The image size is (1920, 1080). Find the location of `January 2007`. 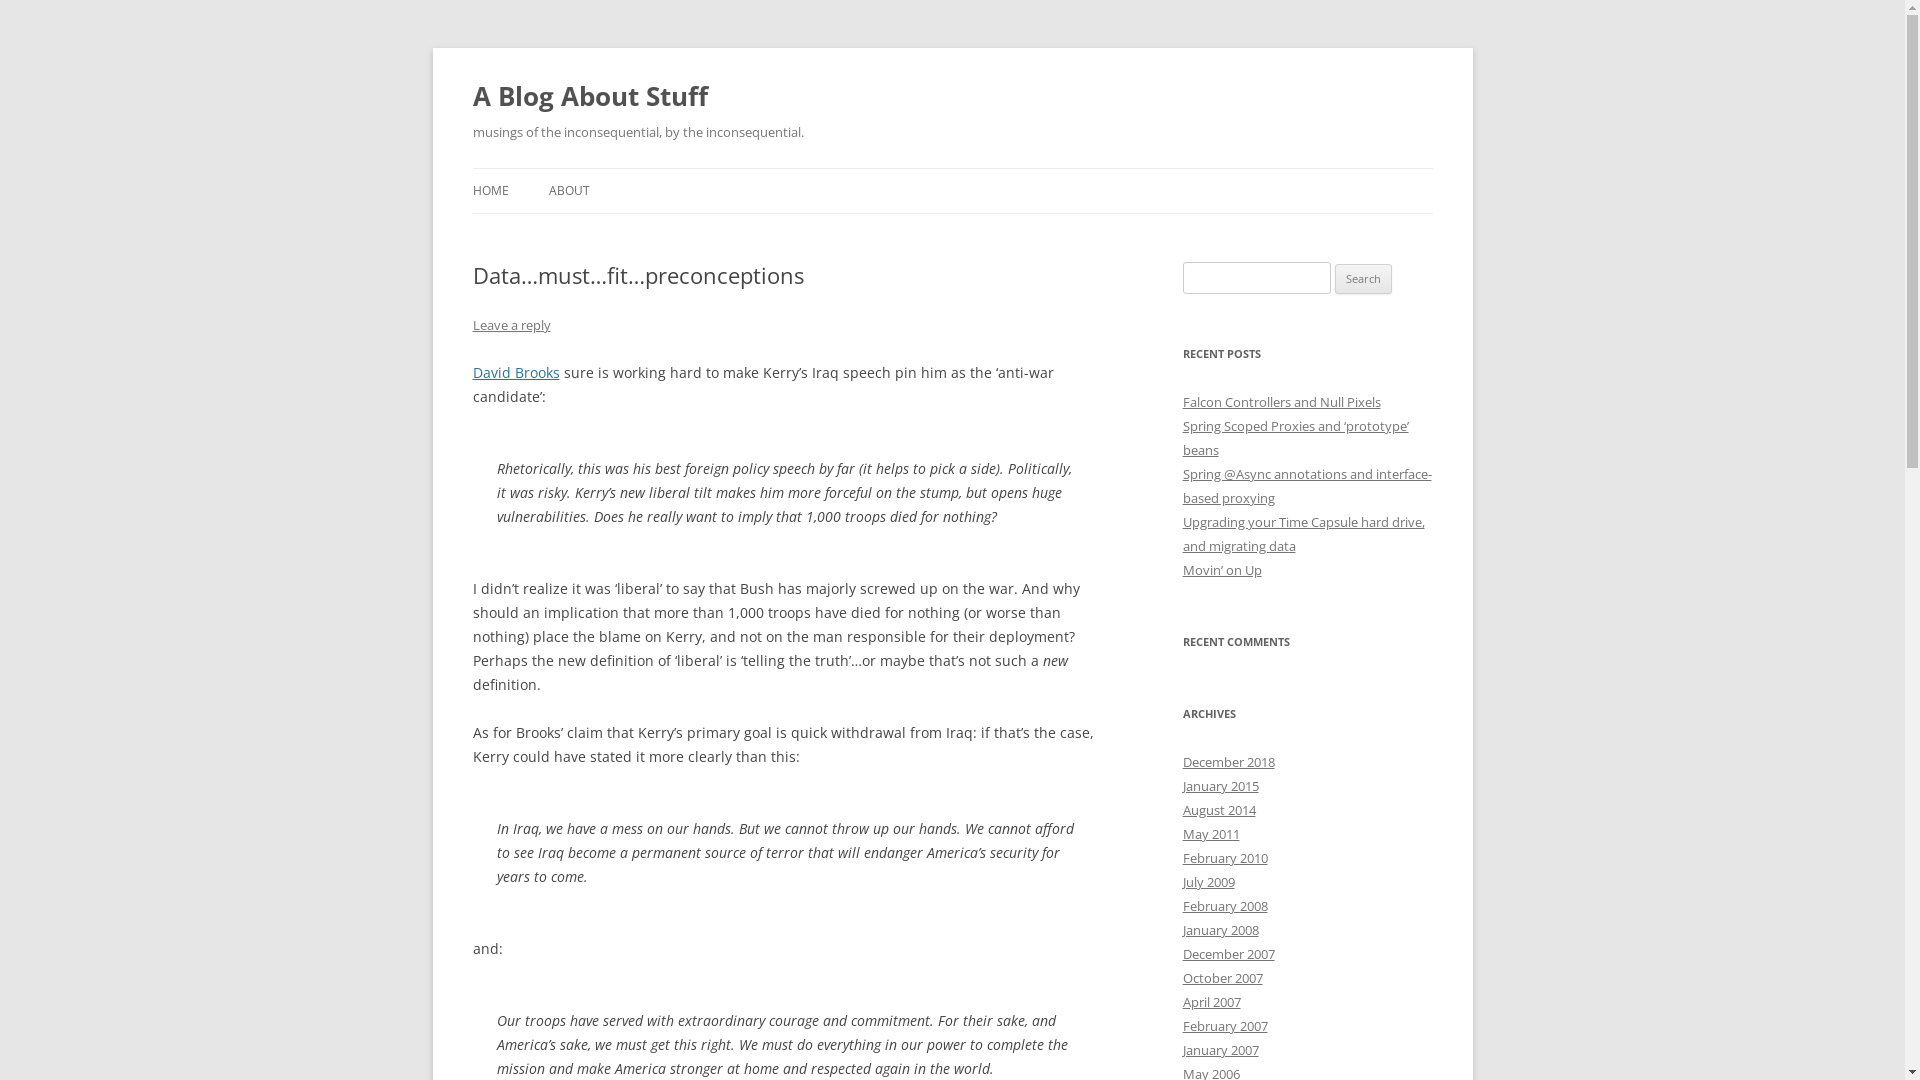

January 2007 is located at coordinates (1220, 1050).